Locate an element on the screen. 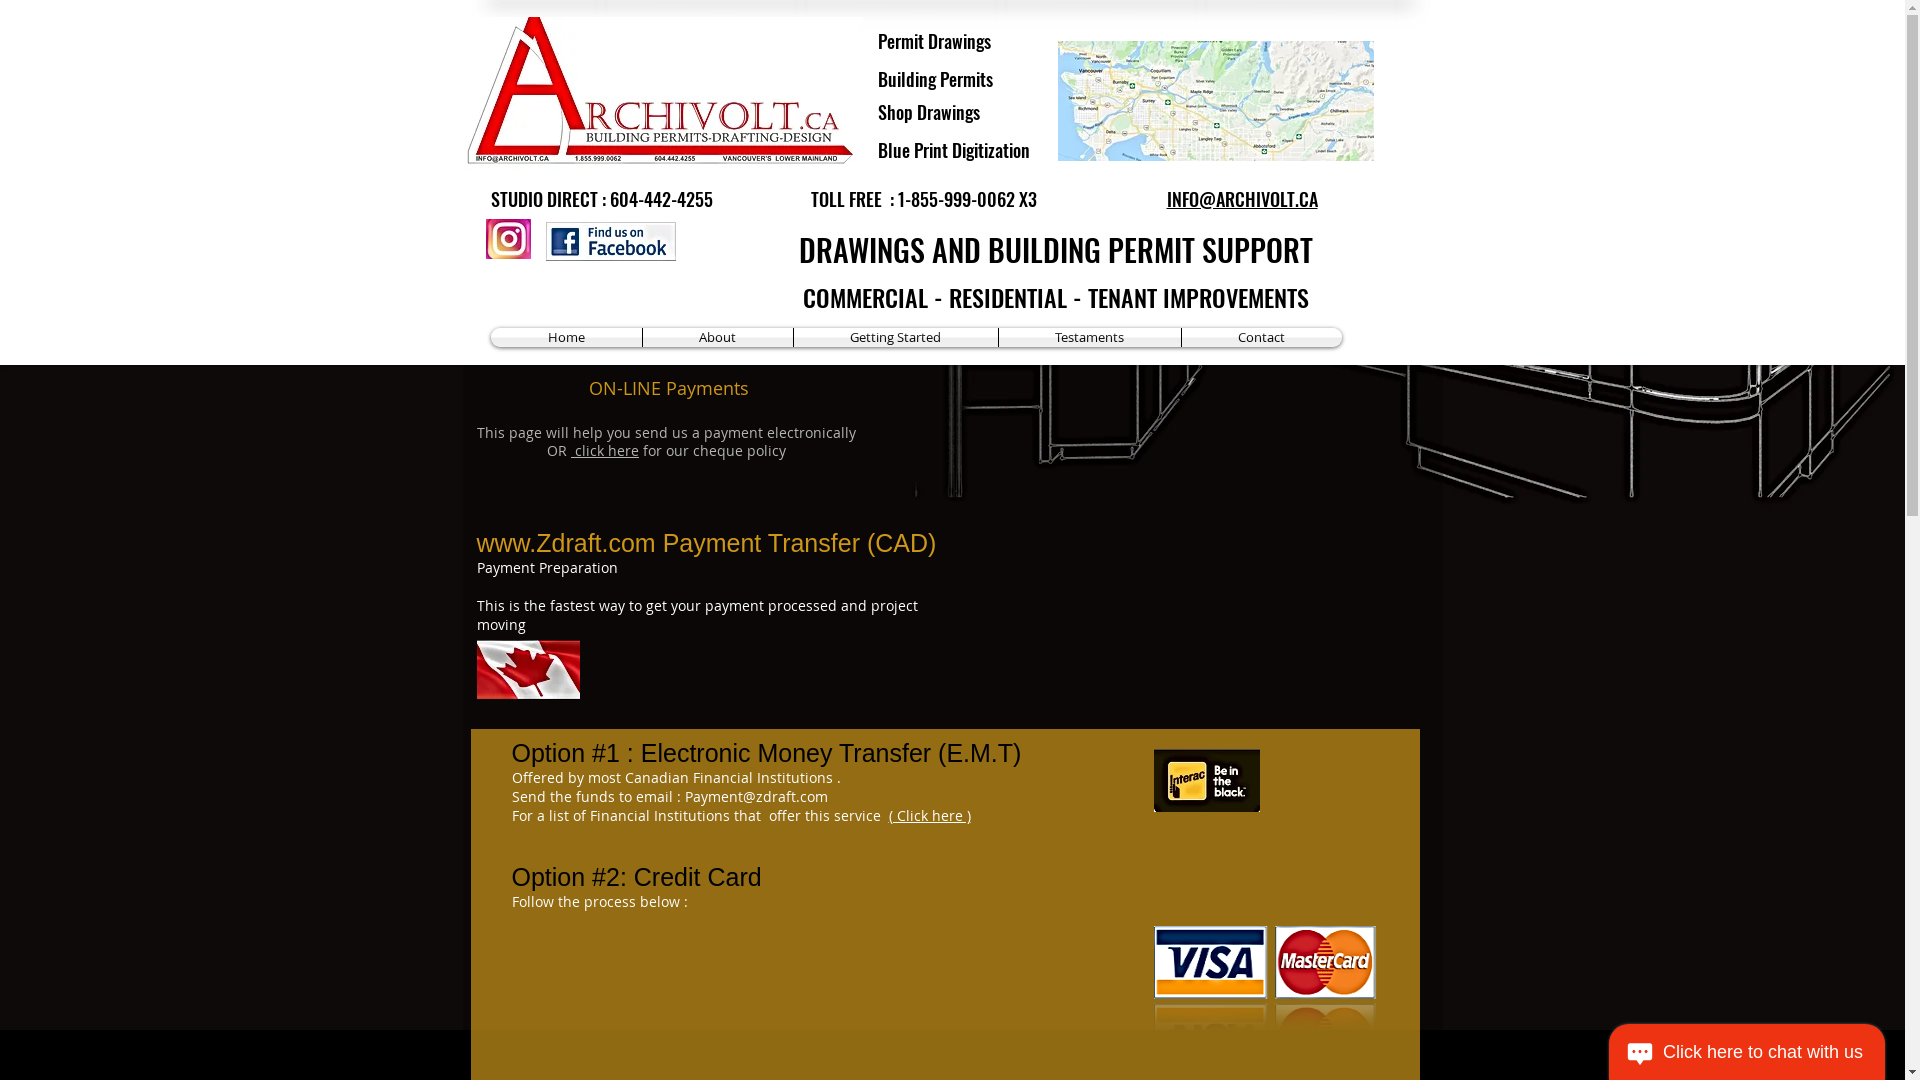 Image resolution: width=1920 pixels, height=1080 pixels. www.Zdraft.com is located at coordinates (566, 543).